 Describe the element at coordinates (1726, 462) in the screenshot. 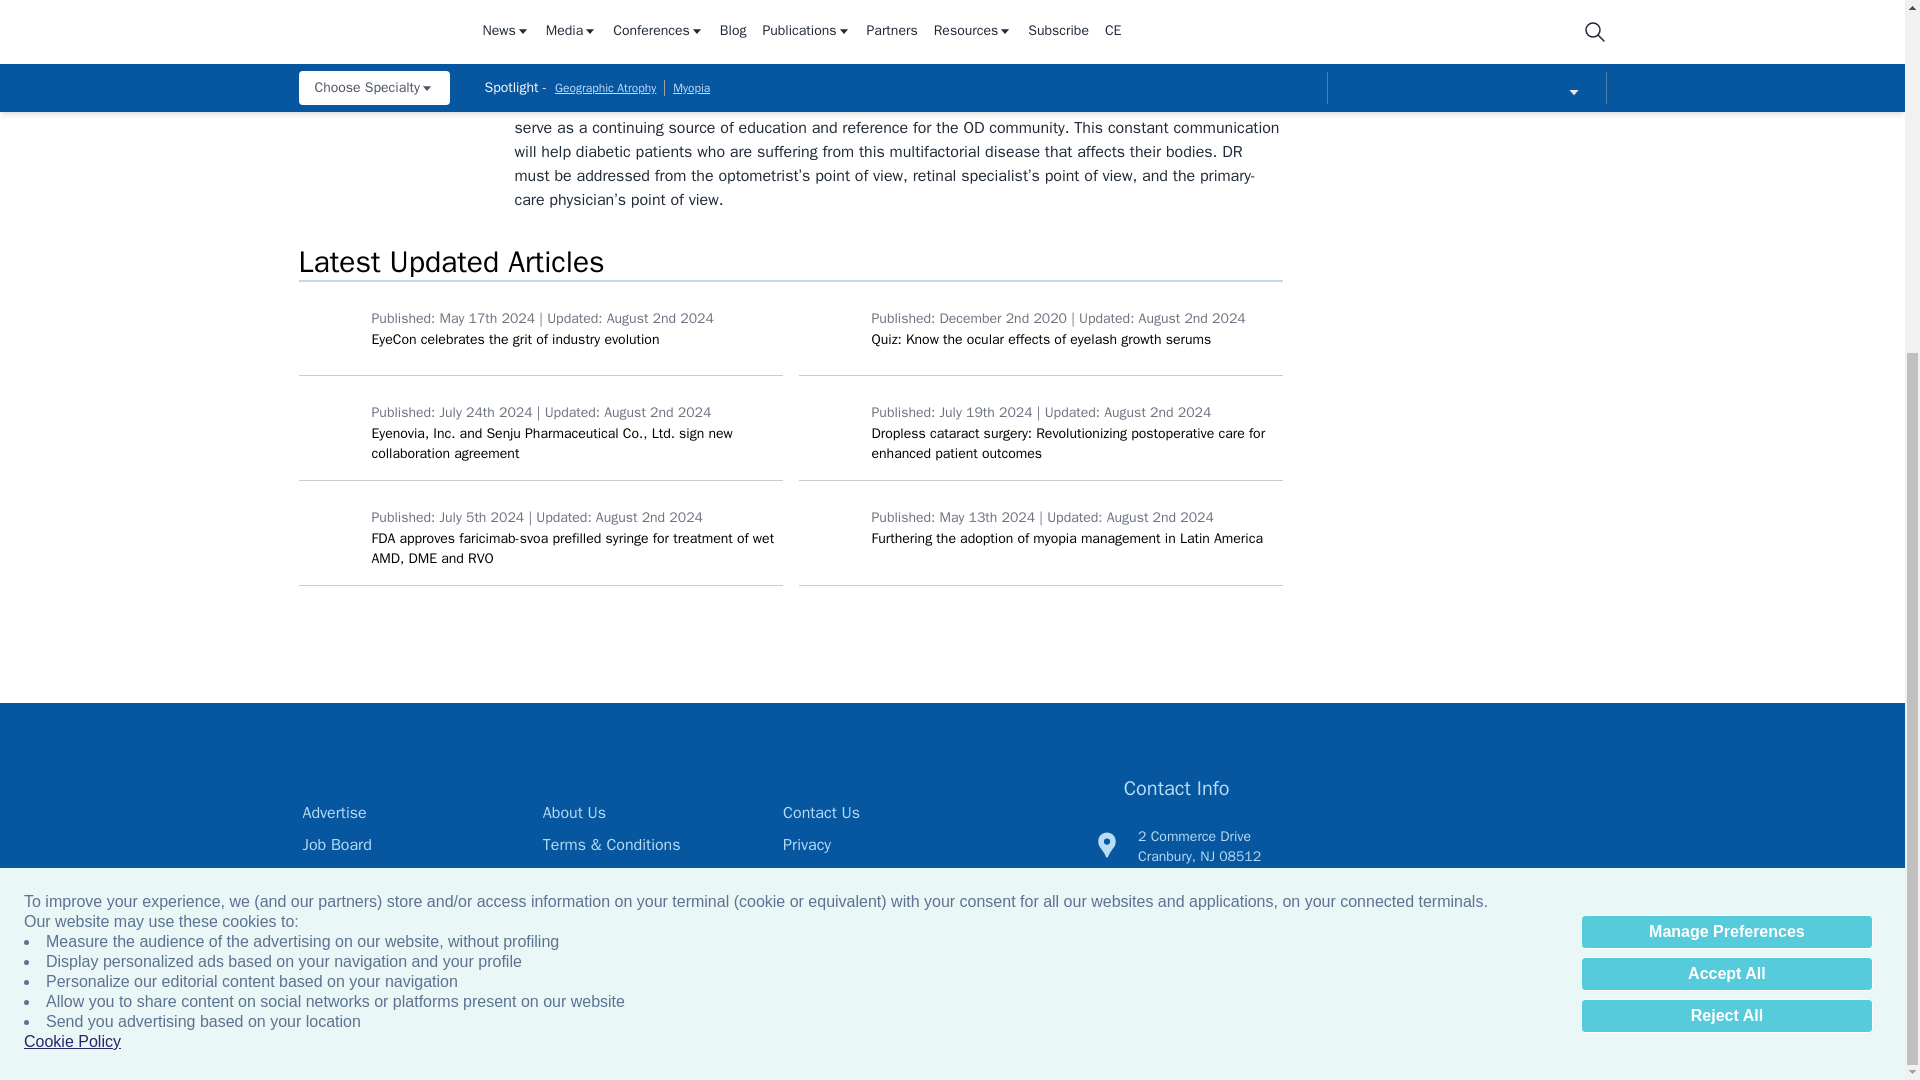

I see `Accept All` at that location.